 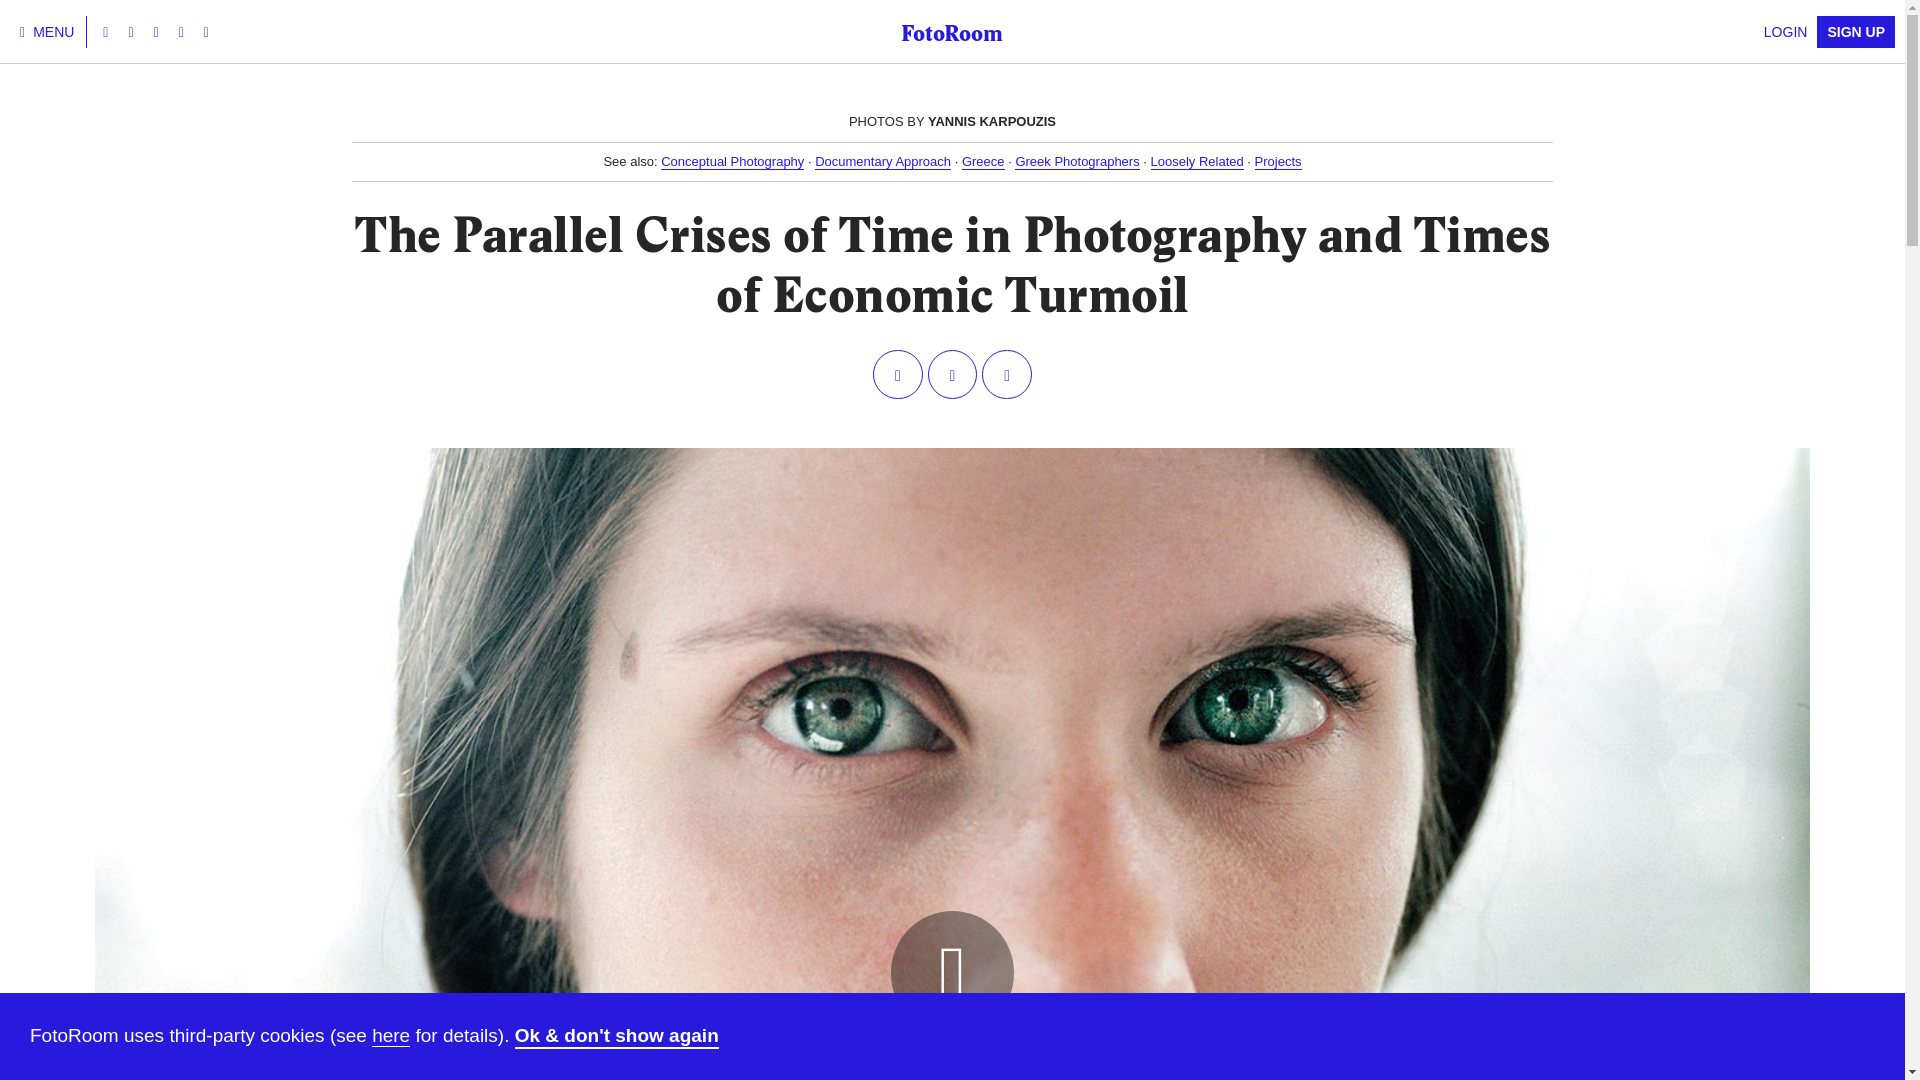 I want to click on Loosely Related, so click(x=1197, y=162).